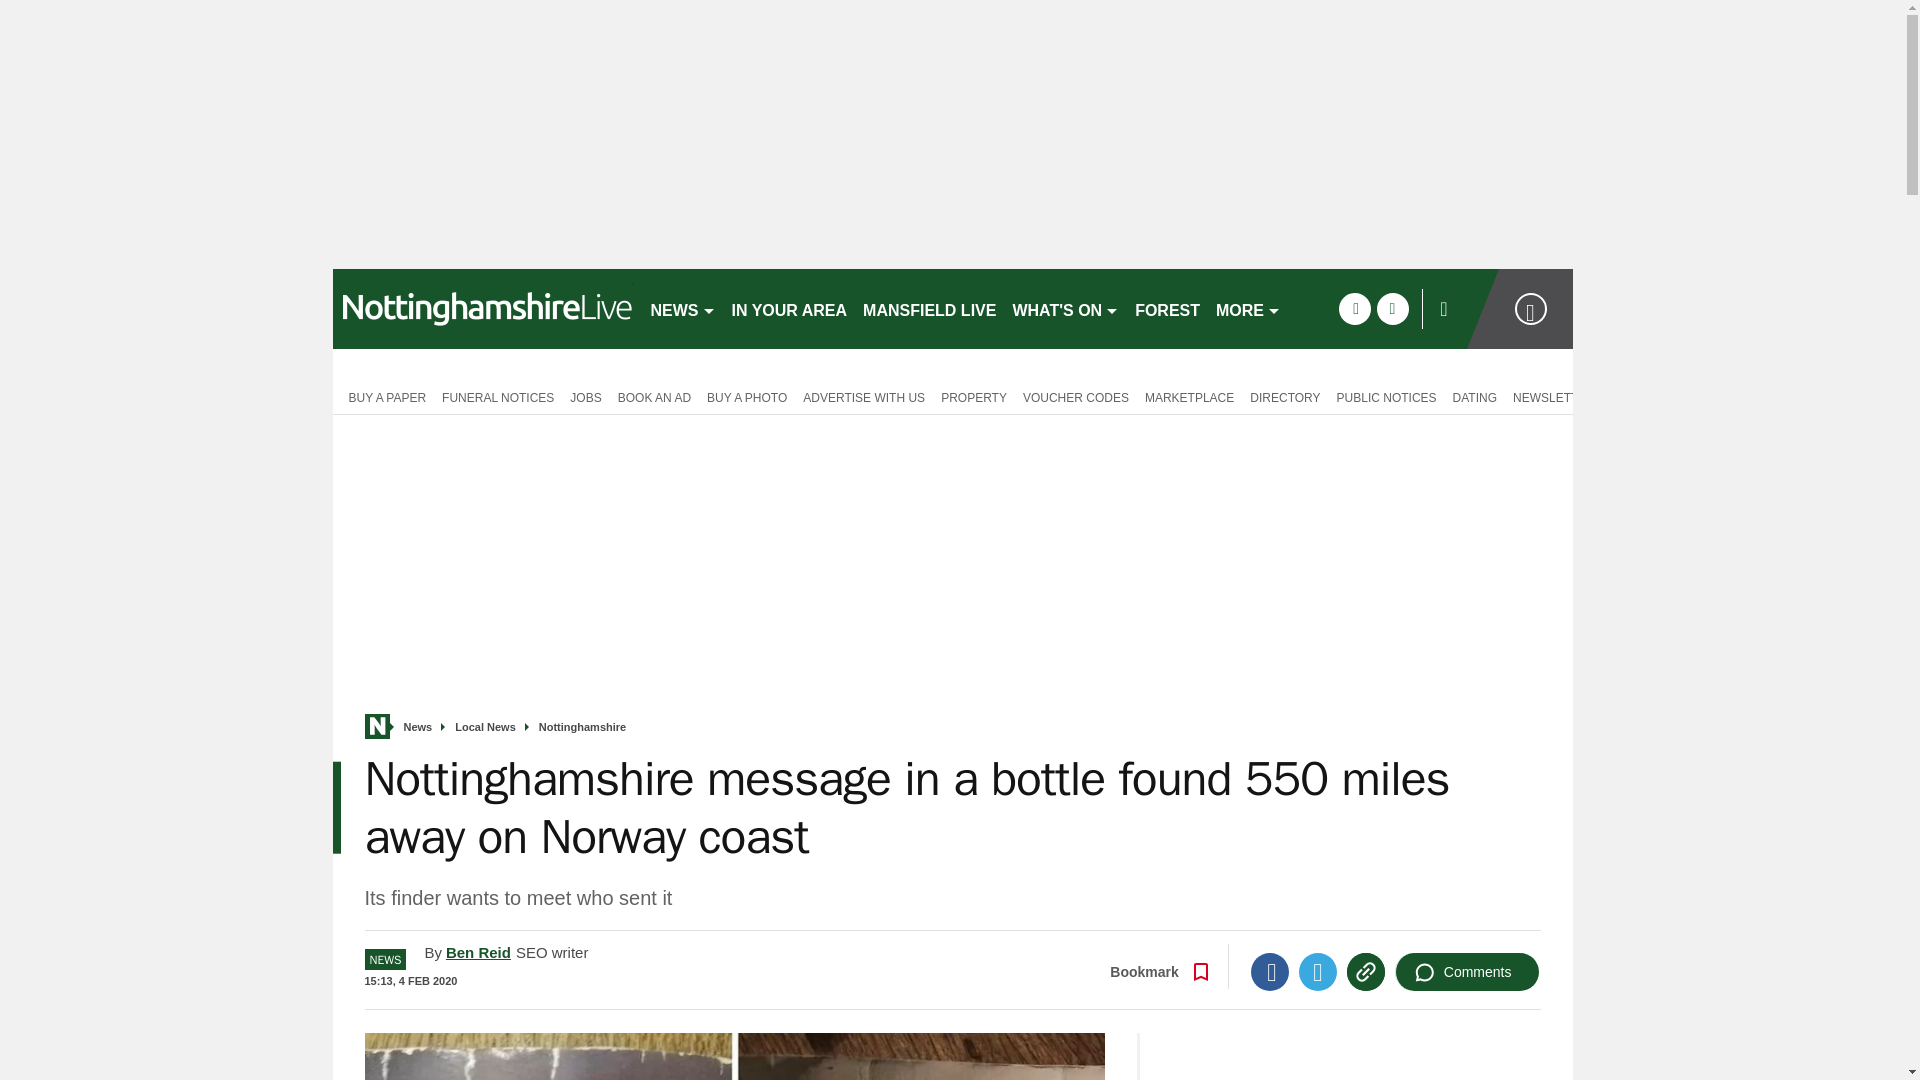  Describe the element at coordinates (1354, 308) in the screenshot. I see `facebook` at that location.